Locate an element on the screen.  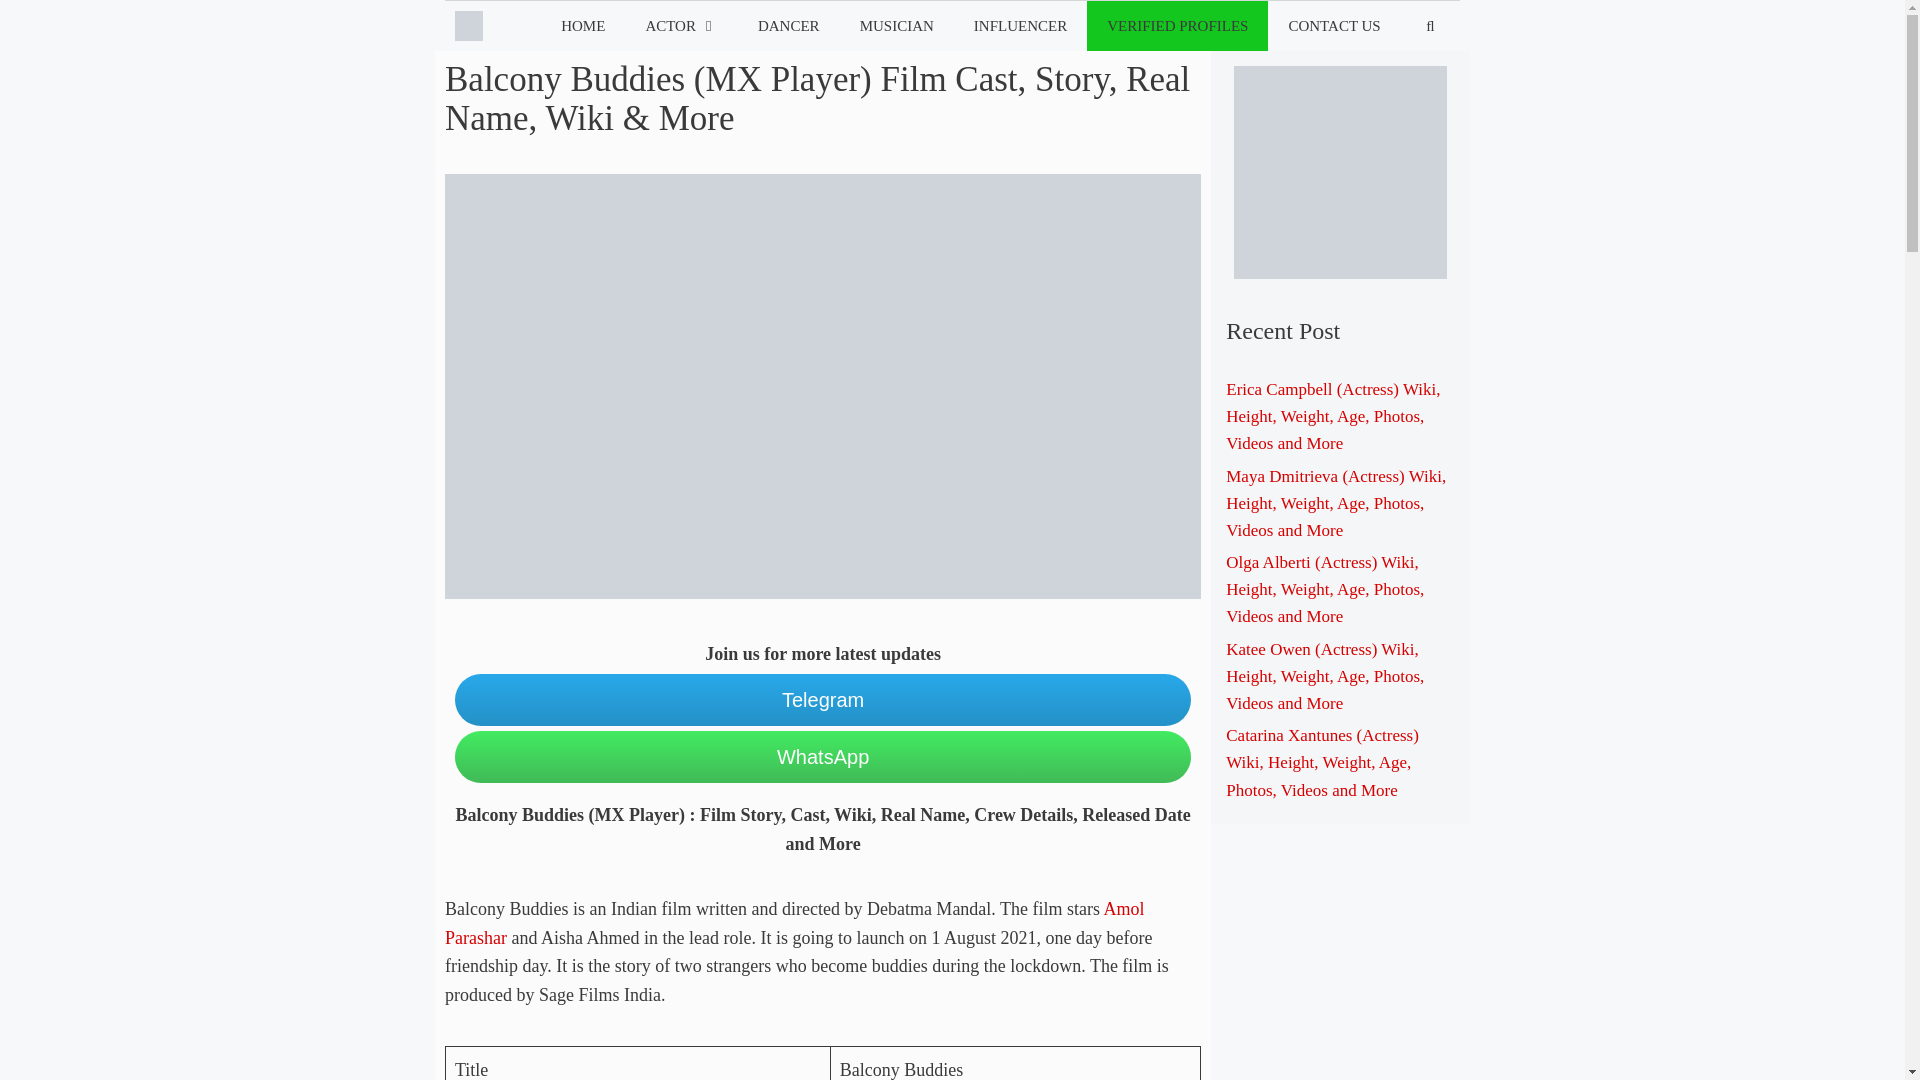
The Wiki is located at coordinates (474, 26).